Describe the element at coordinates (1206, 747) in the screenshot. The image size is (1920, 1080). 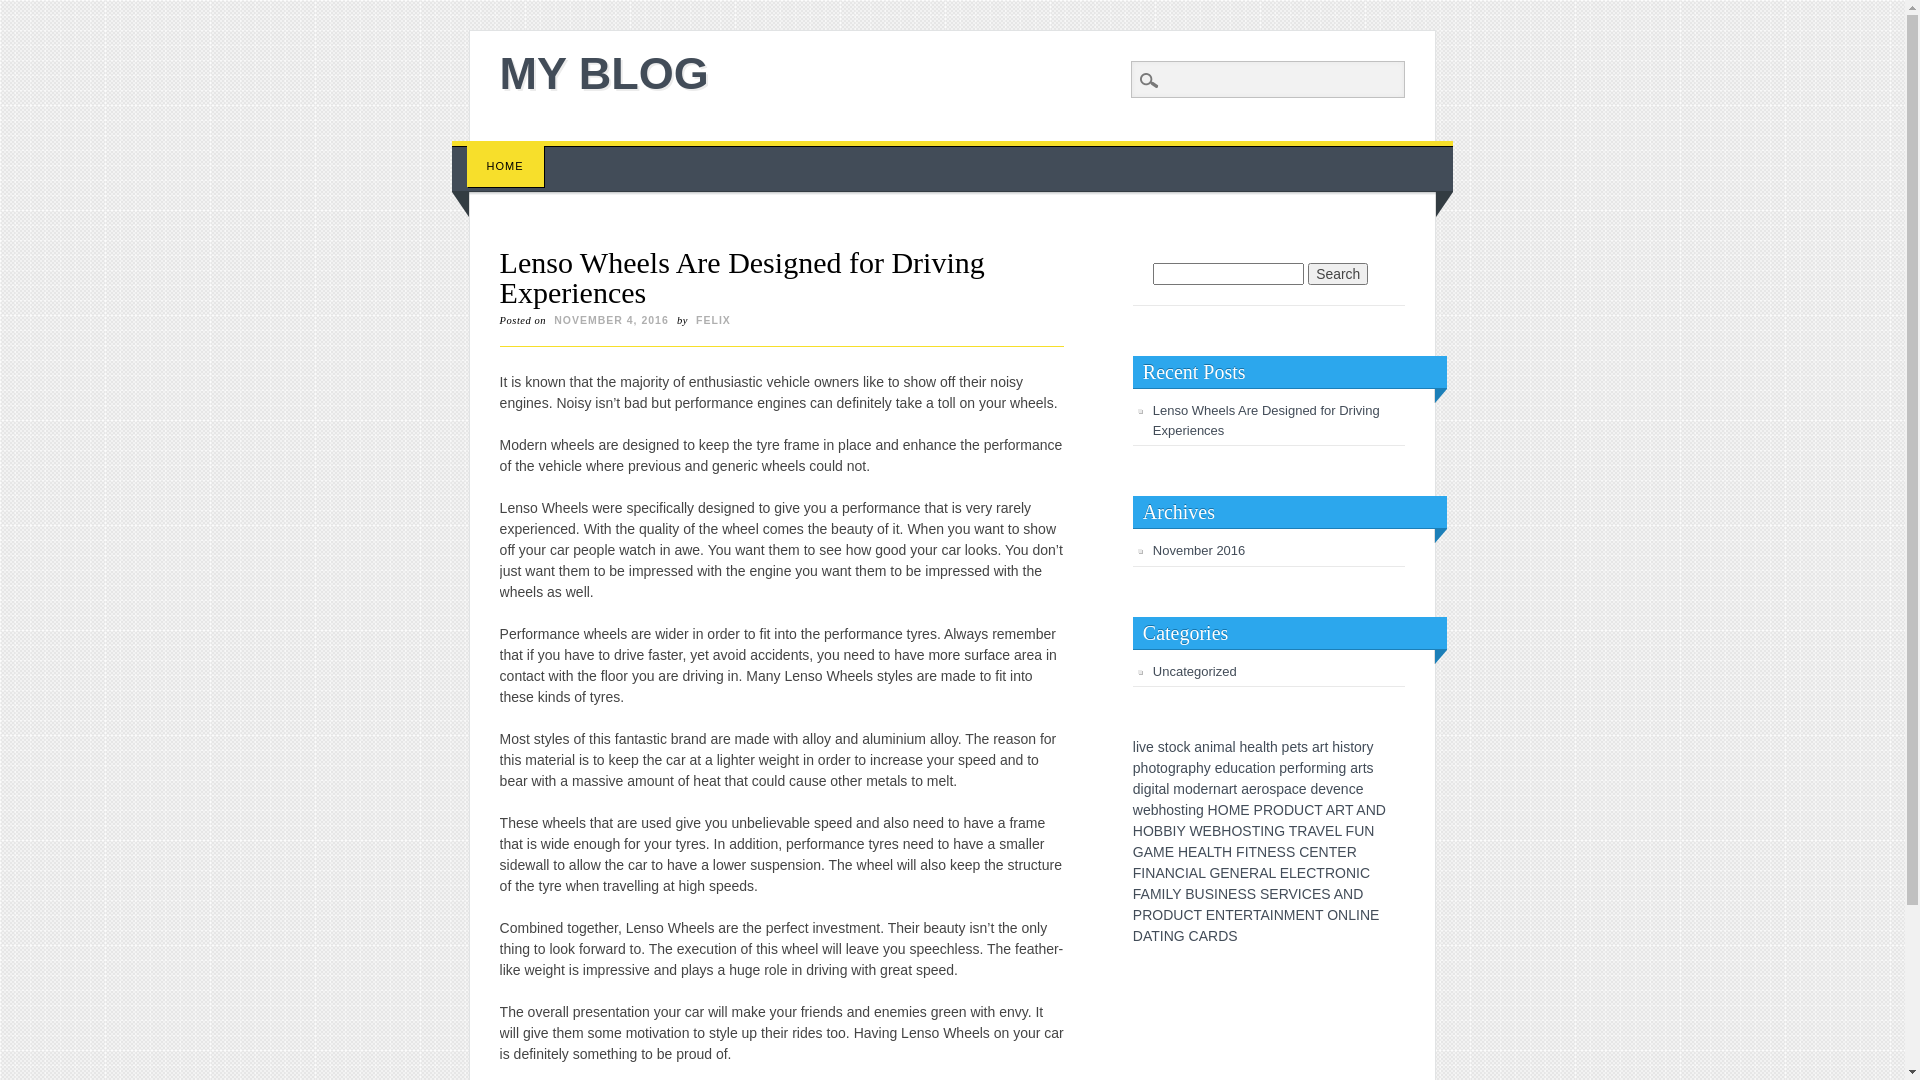
I see `n` at that location.